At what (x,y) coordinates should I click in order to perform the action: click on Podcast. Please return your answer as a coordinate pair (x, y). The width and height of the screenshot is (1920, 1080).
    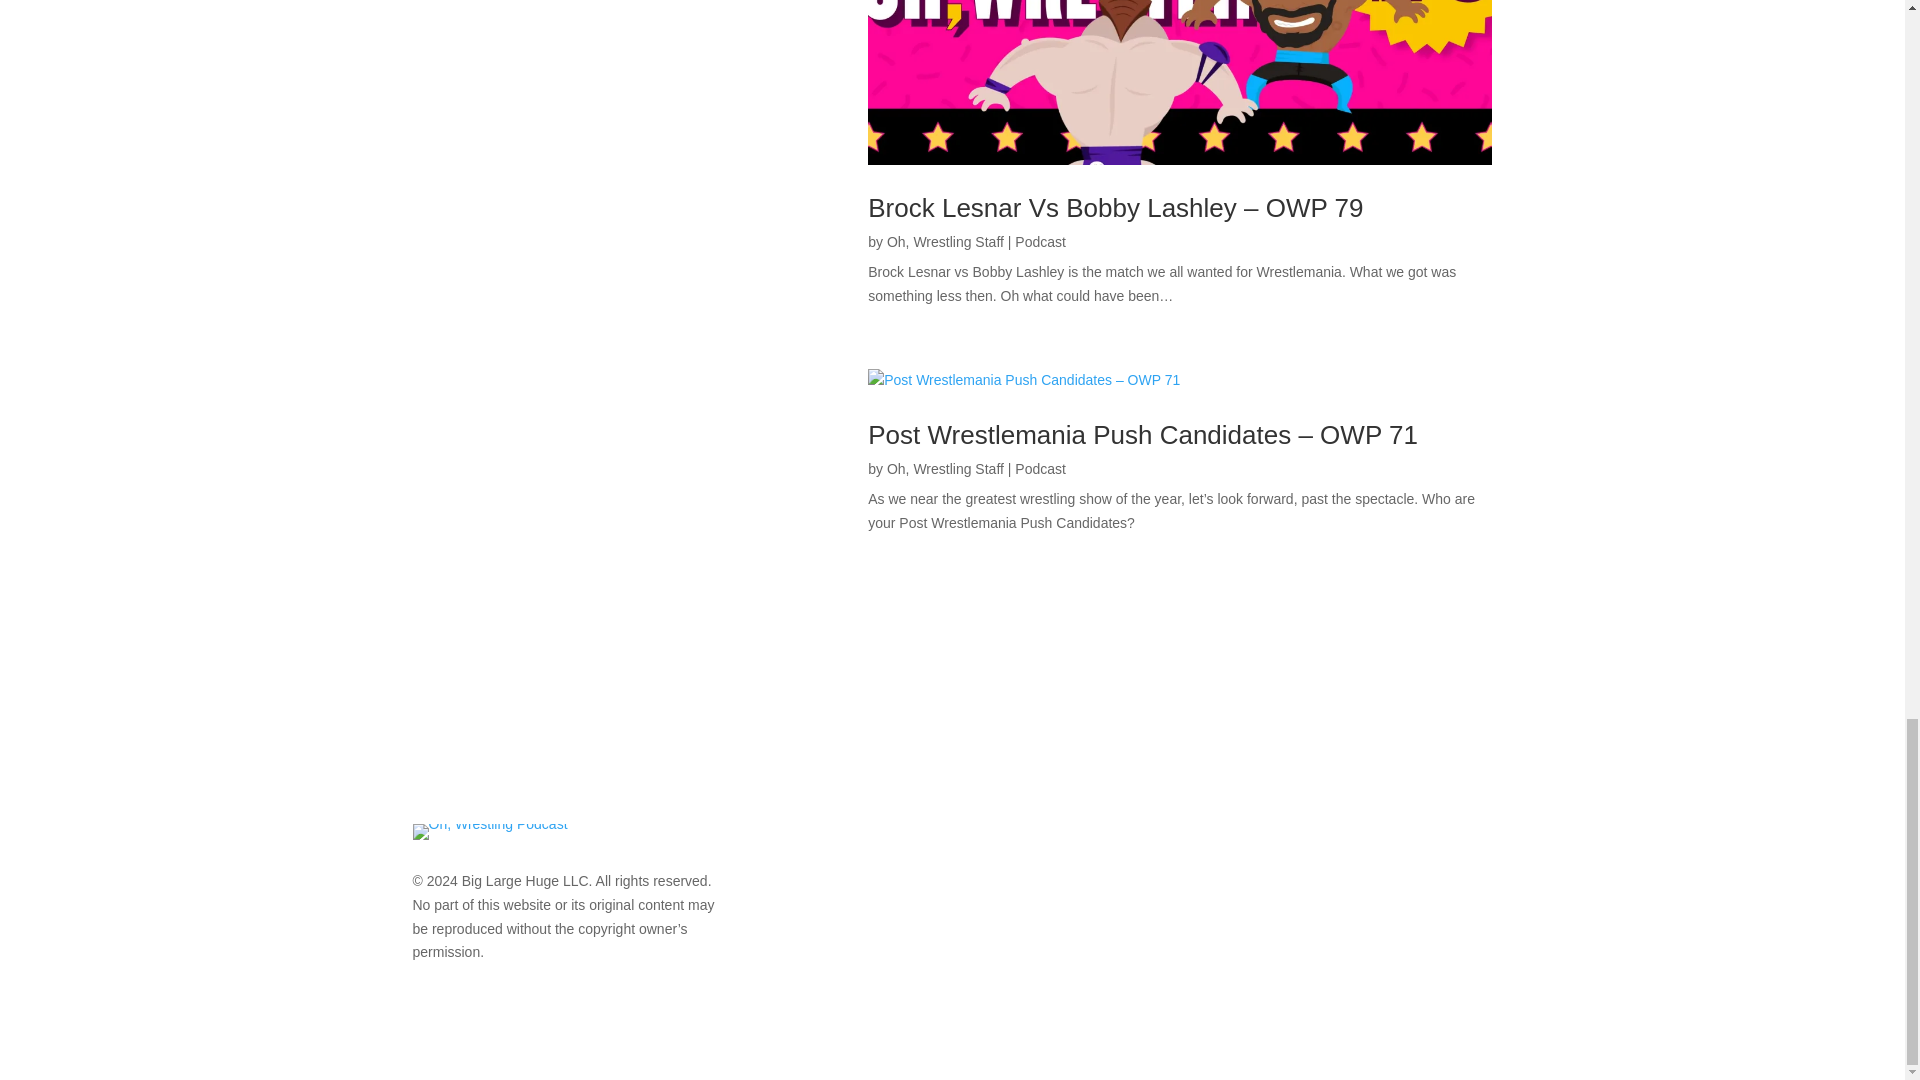
    Looking at the image, I should click on (1040, 469).